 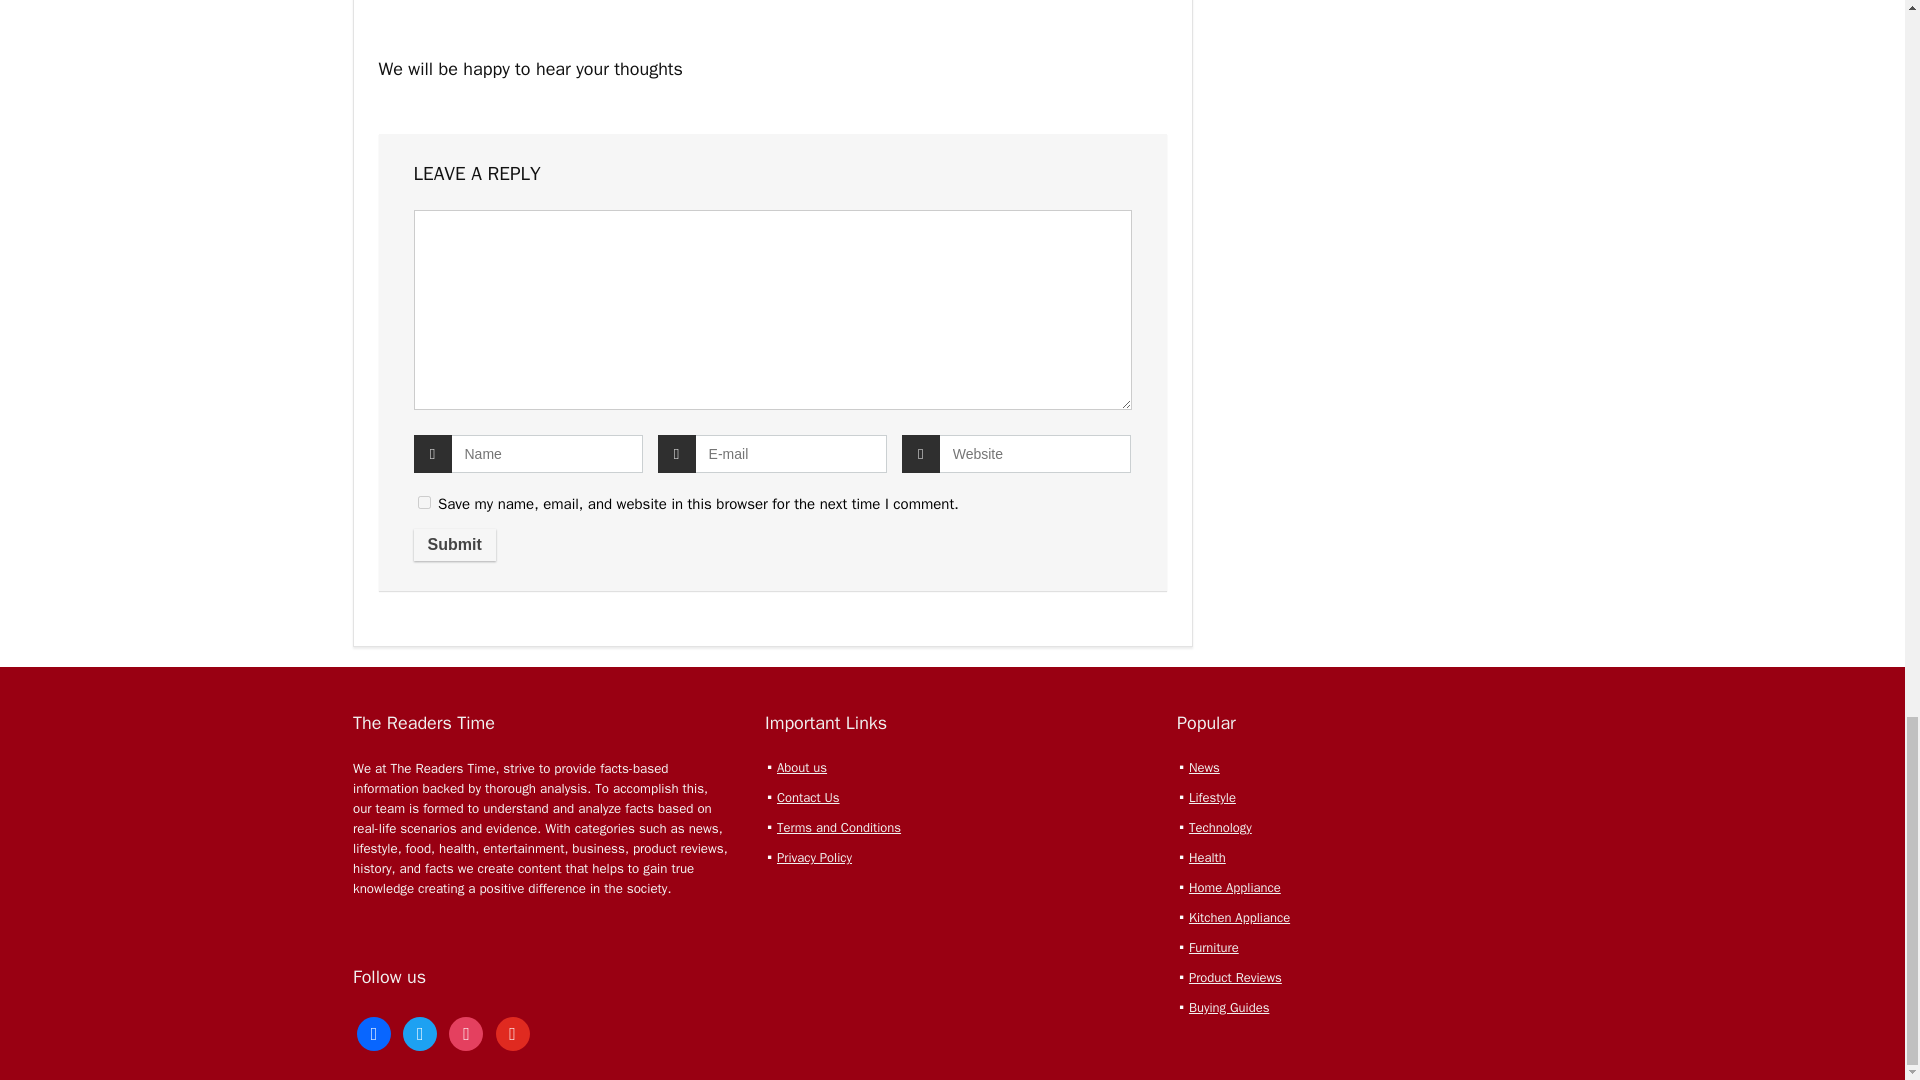 What do you see at coordinates (454, 544) in the screenshot?
I see `Submit` at bounding box center [454, 544].